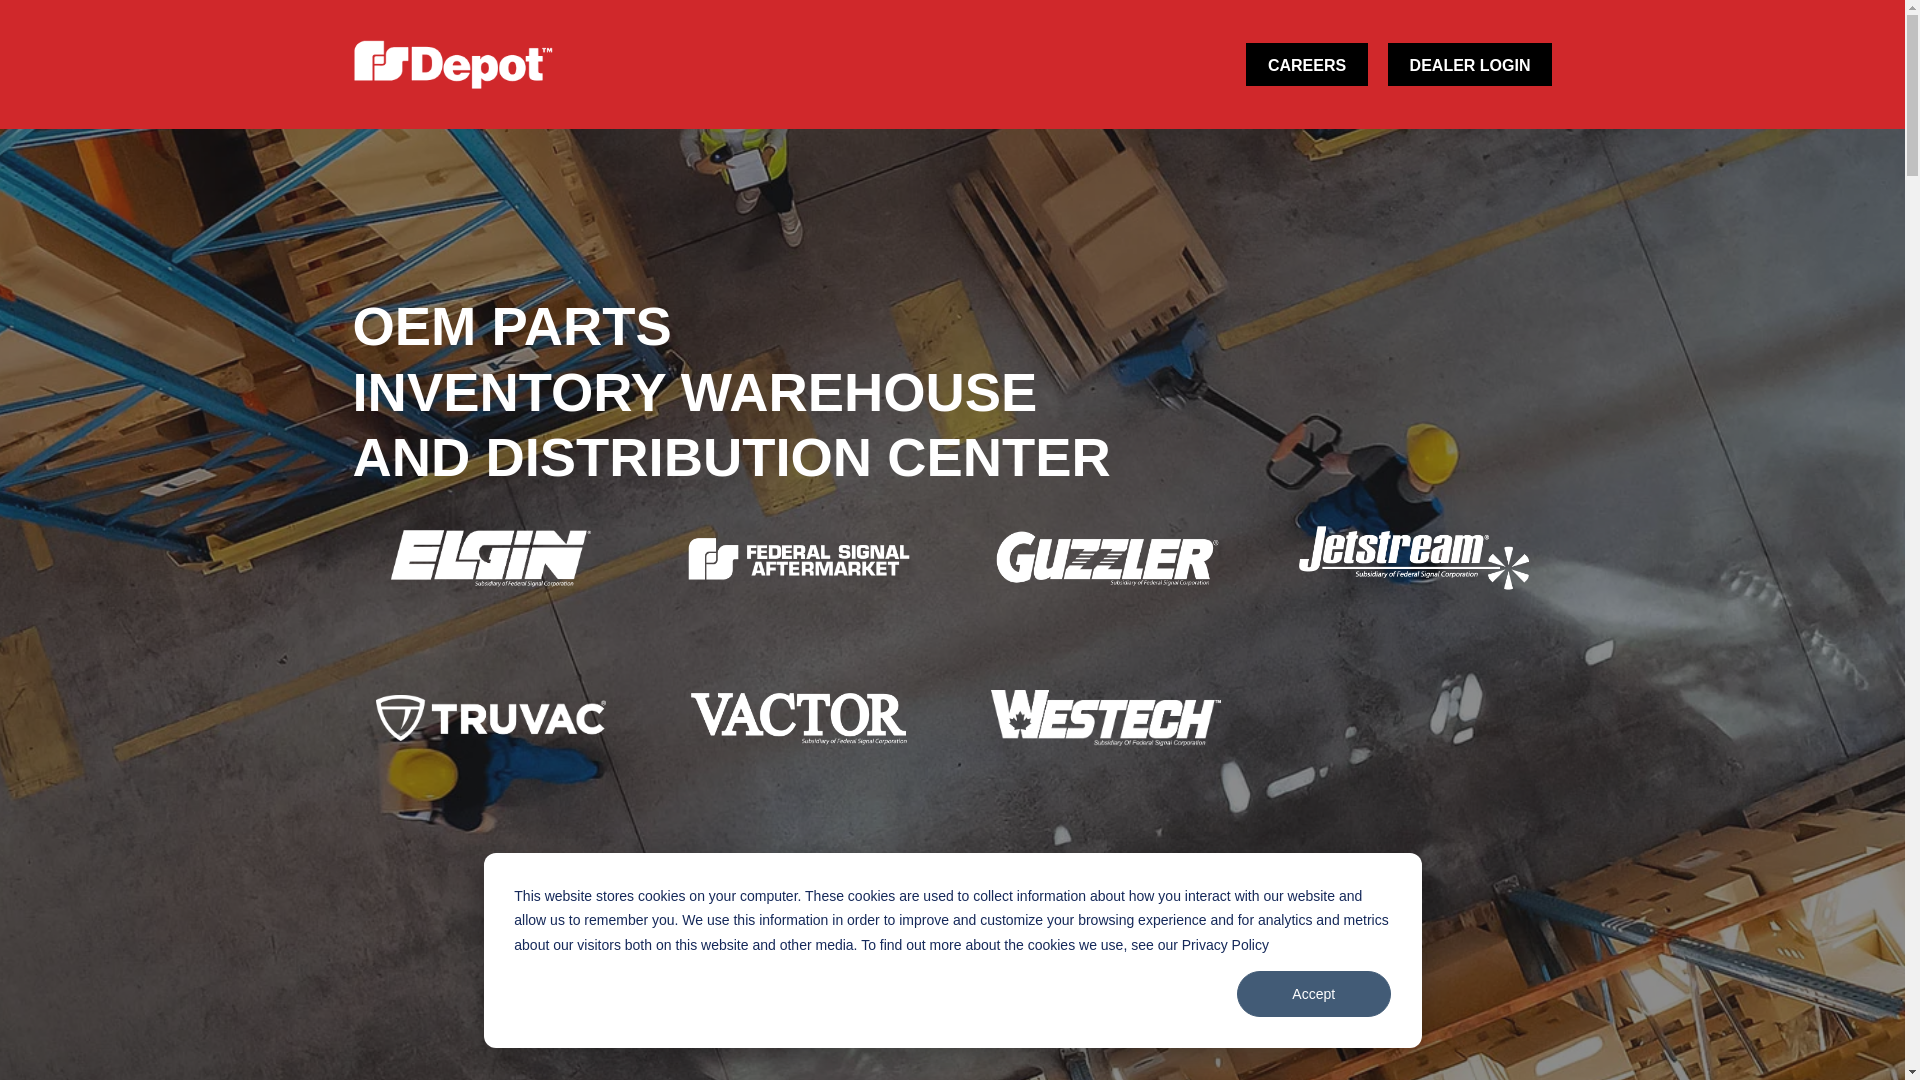 The image size is (1920, 1080). I want to click on Guzzler Logo, so click(1106, 558).